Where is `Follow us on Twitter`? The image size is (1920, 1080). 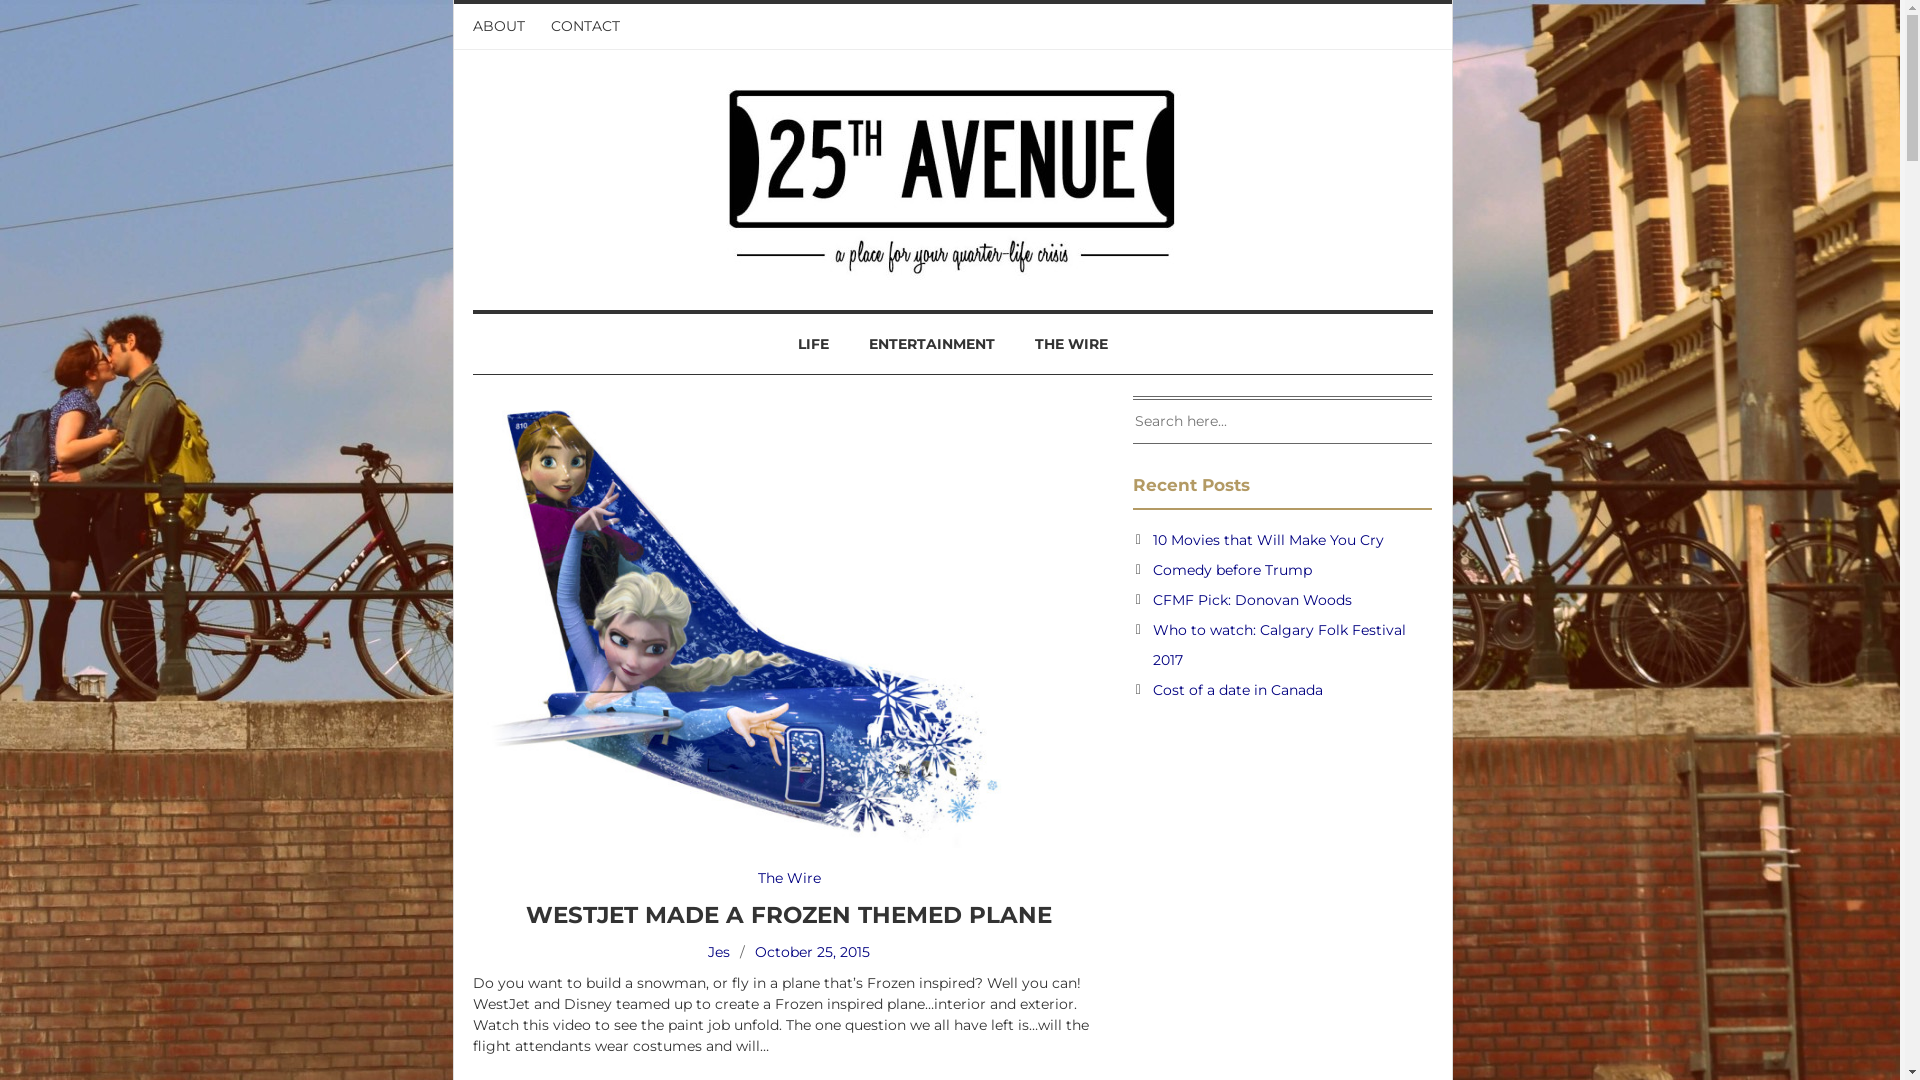
Follow us on Twitter is located at coordinates (1426, 16).